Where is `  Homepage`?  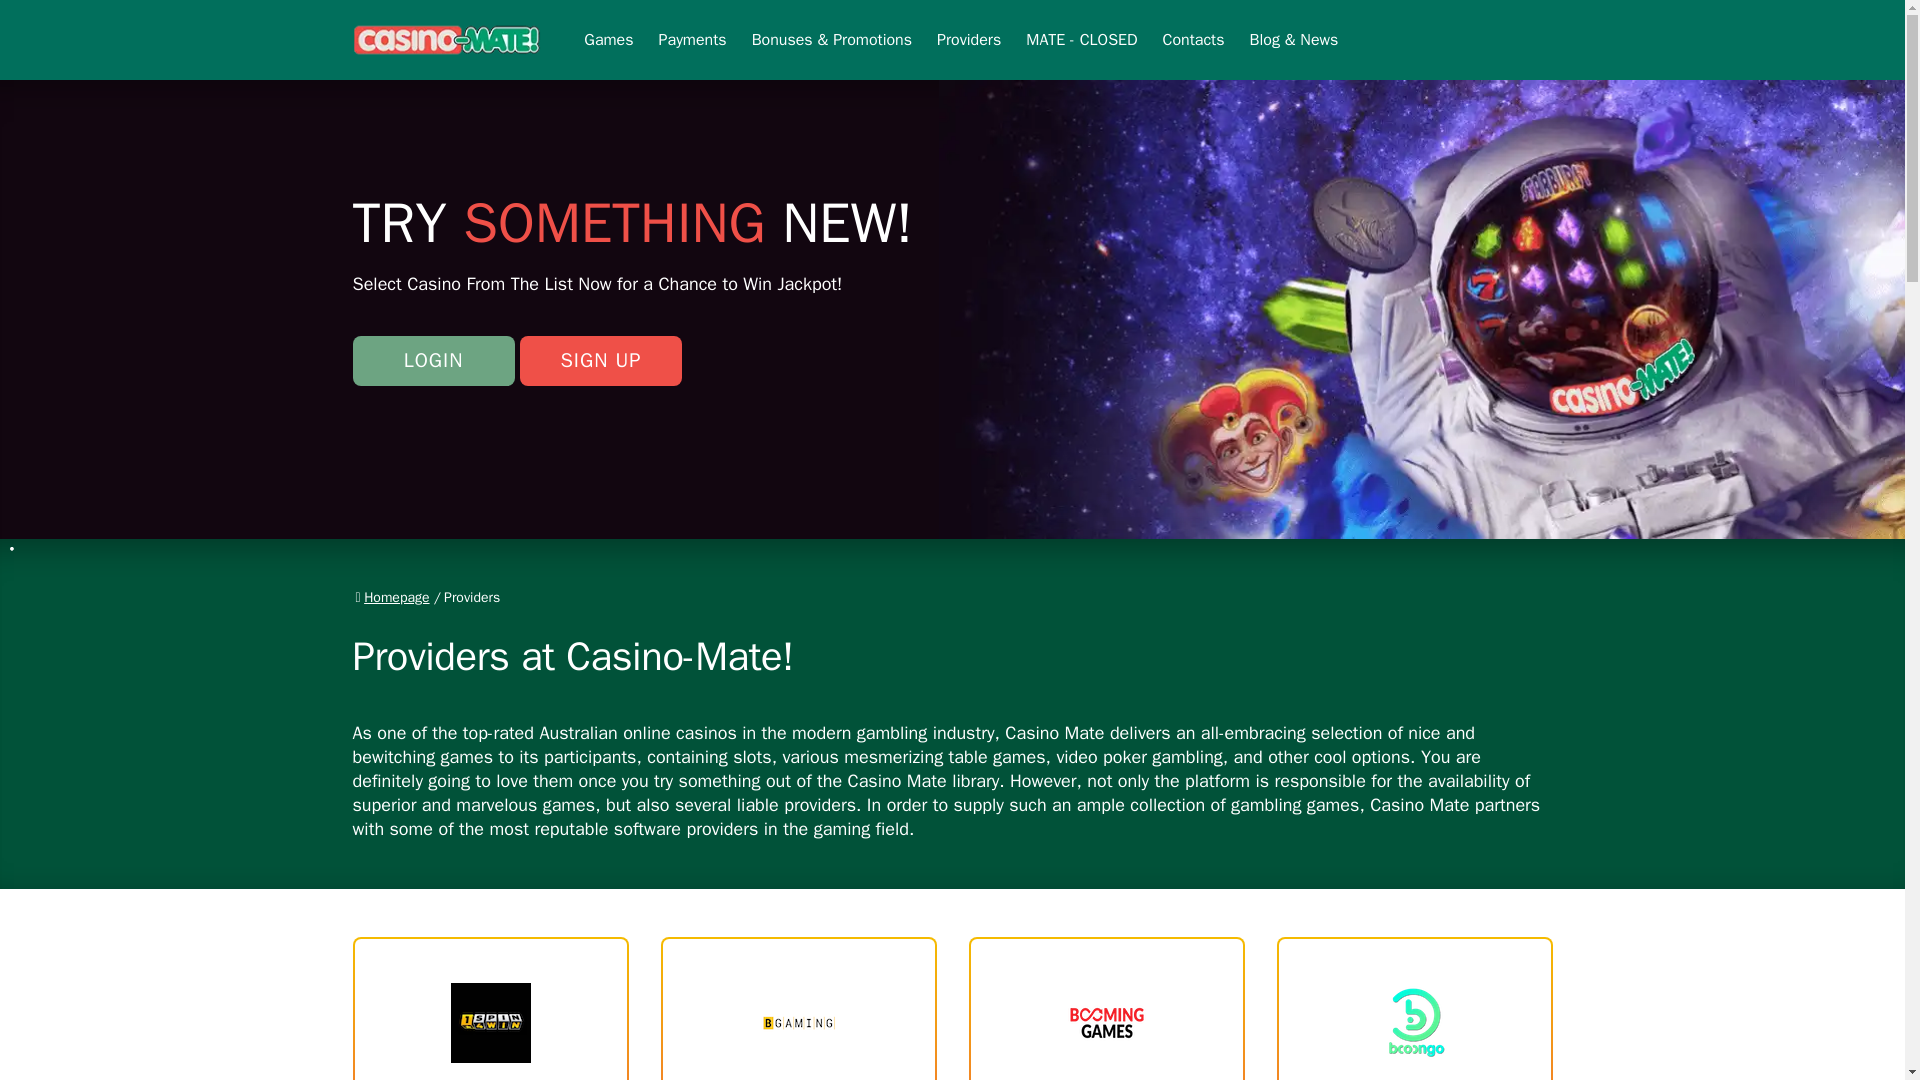
  Homepage is located at coordinates (392, 598).